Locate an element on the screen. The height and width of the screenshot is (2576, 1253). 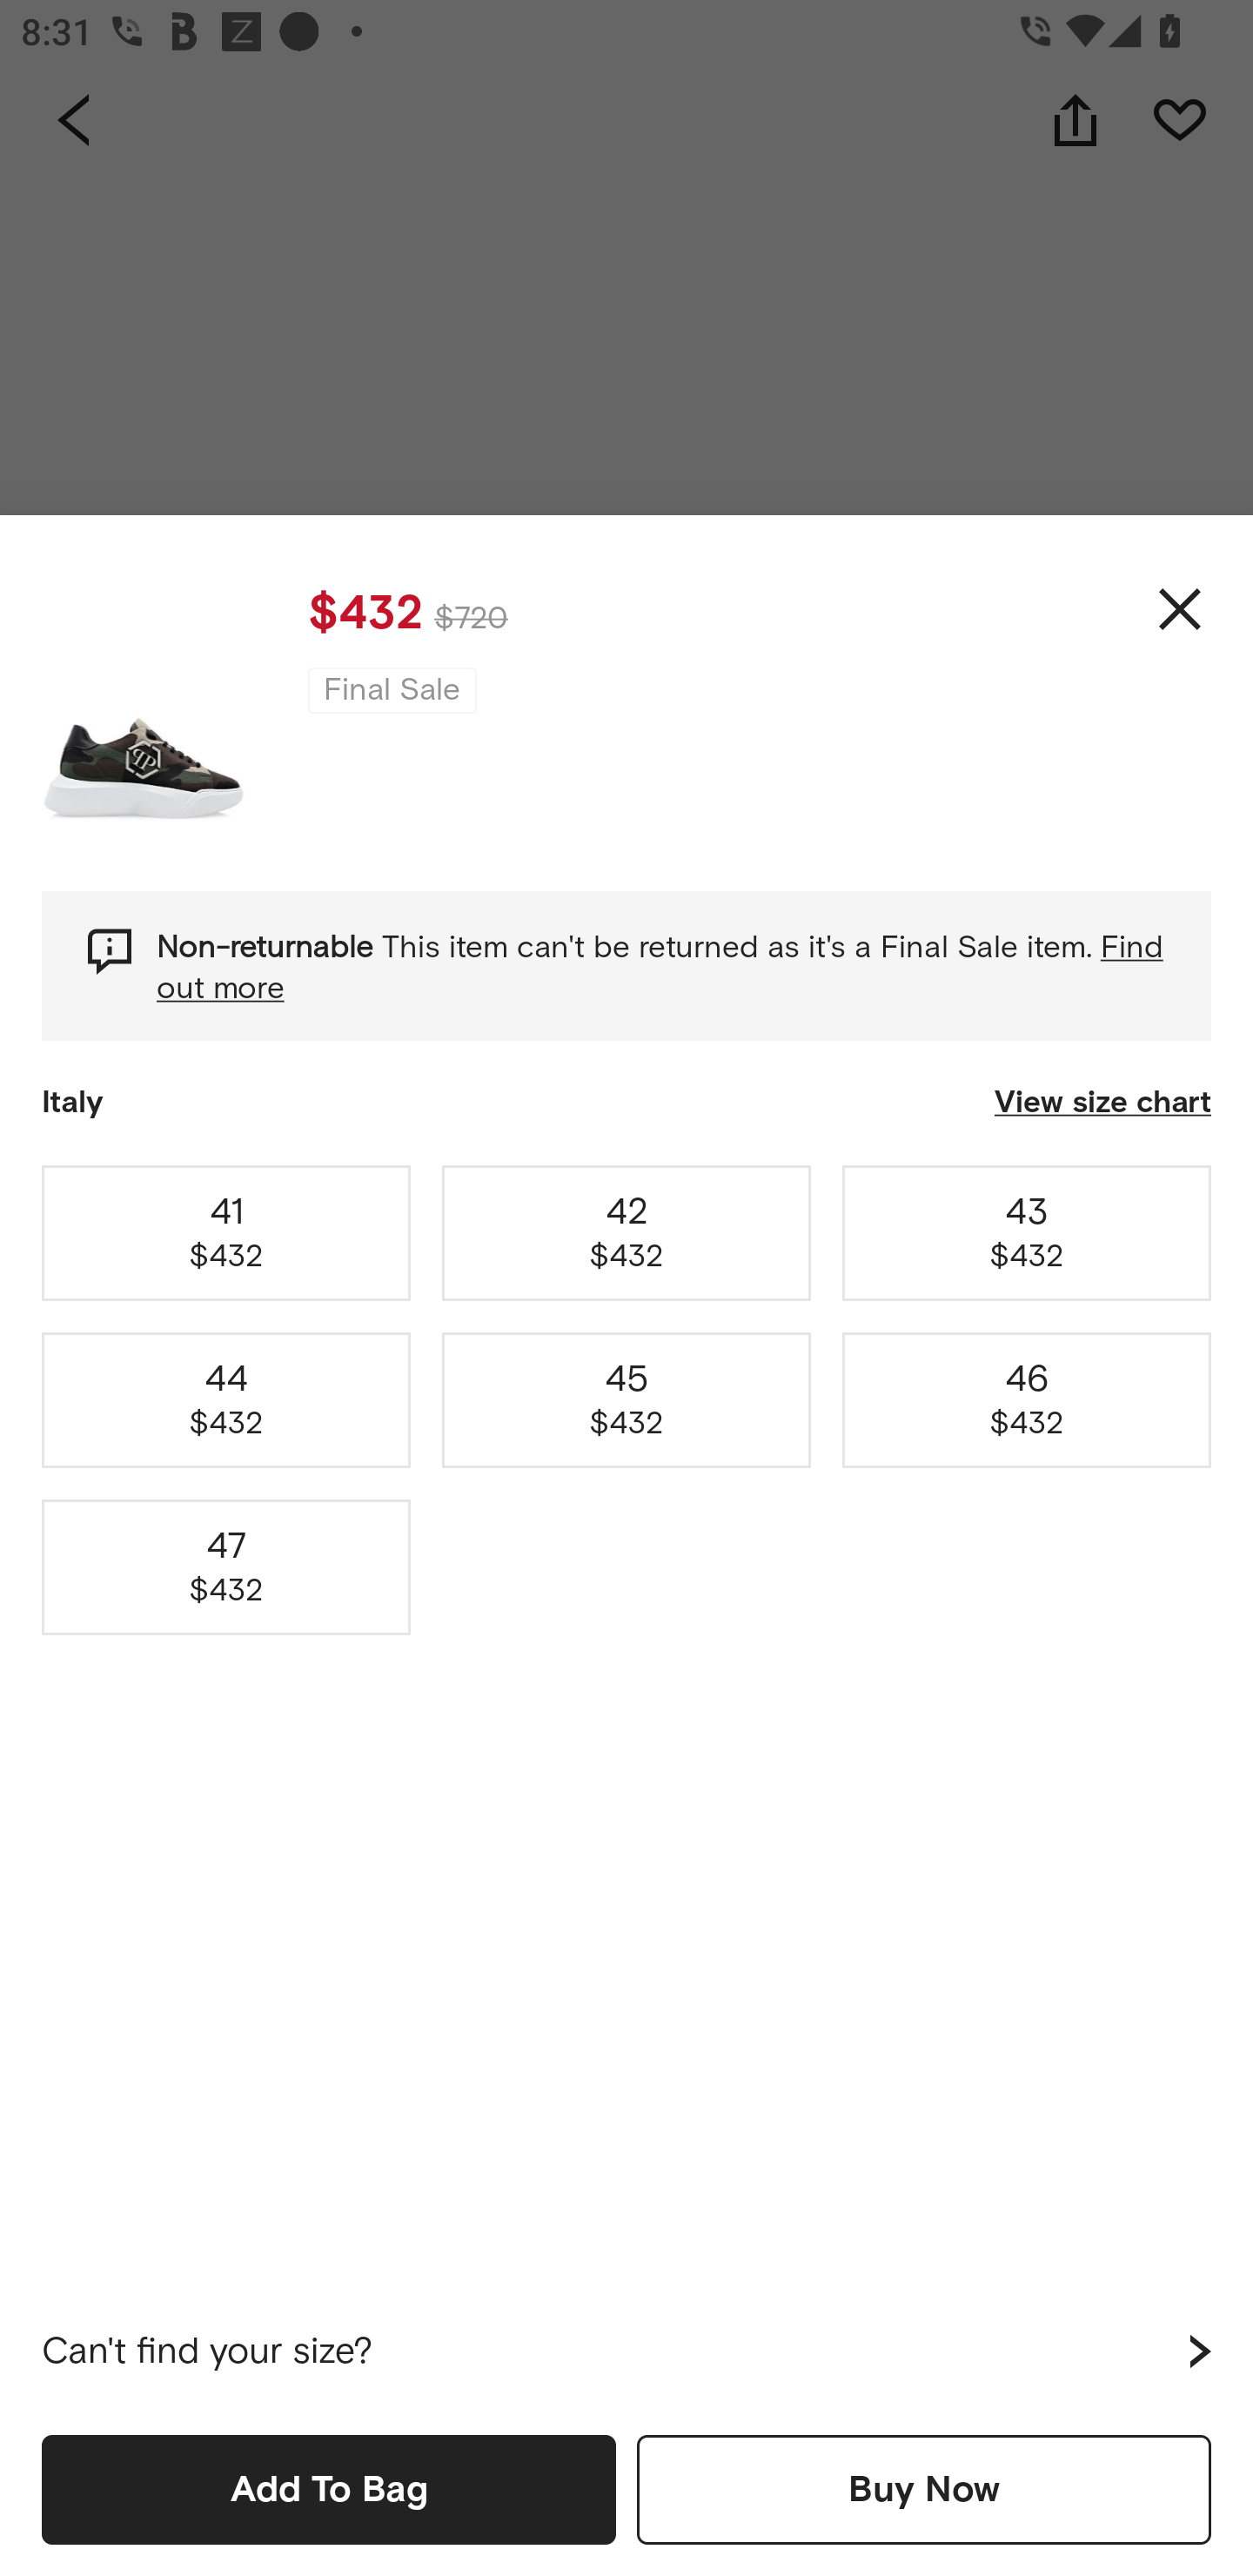
44 $432 is located at coordinates (226, 1399).